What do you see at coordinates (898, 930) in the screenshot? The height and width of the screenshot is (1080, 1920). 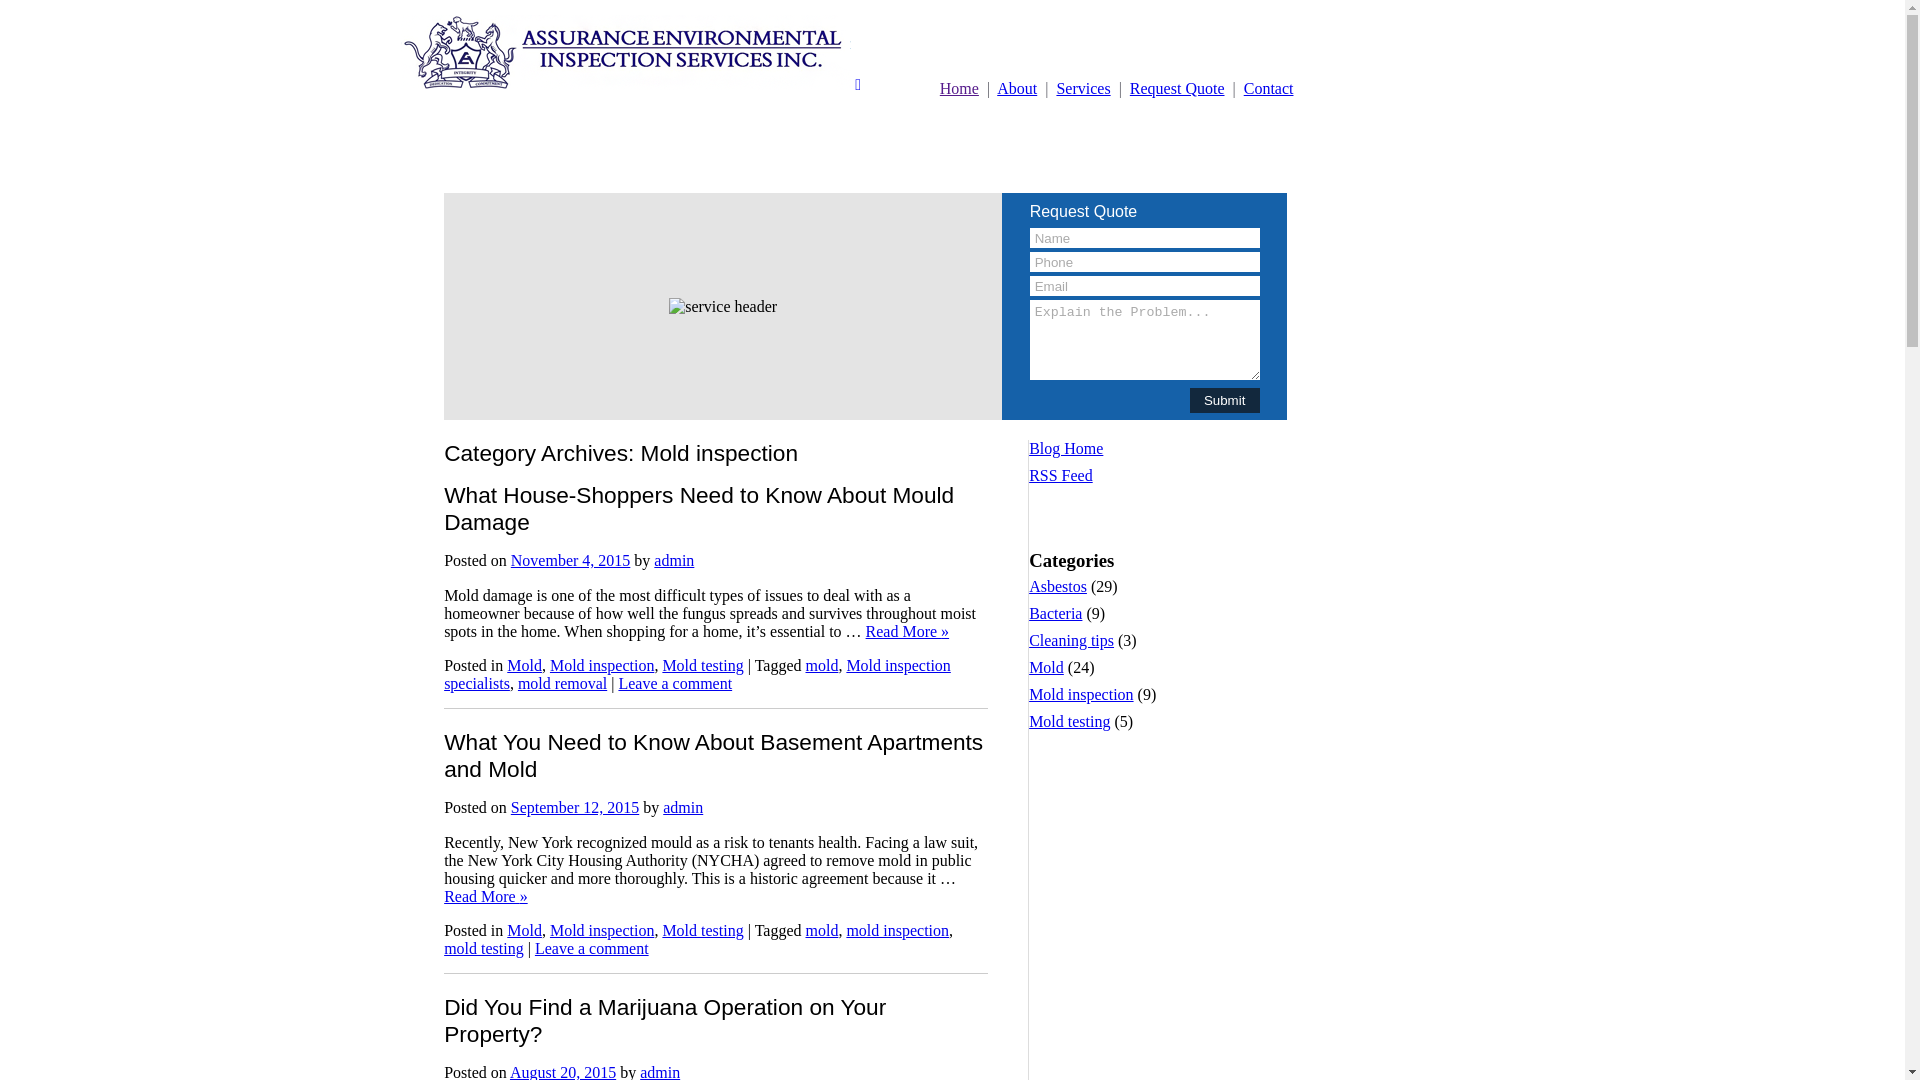 I see `mold inspection` at bounding box center [898, 930].